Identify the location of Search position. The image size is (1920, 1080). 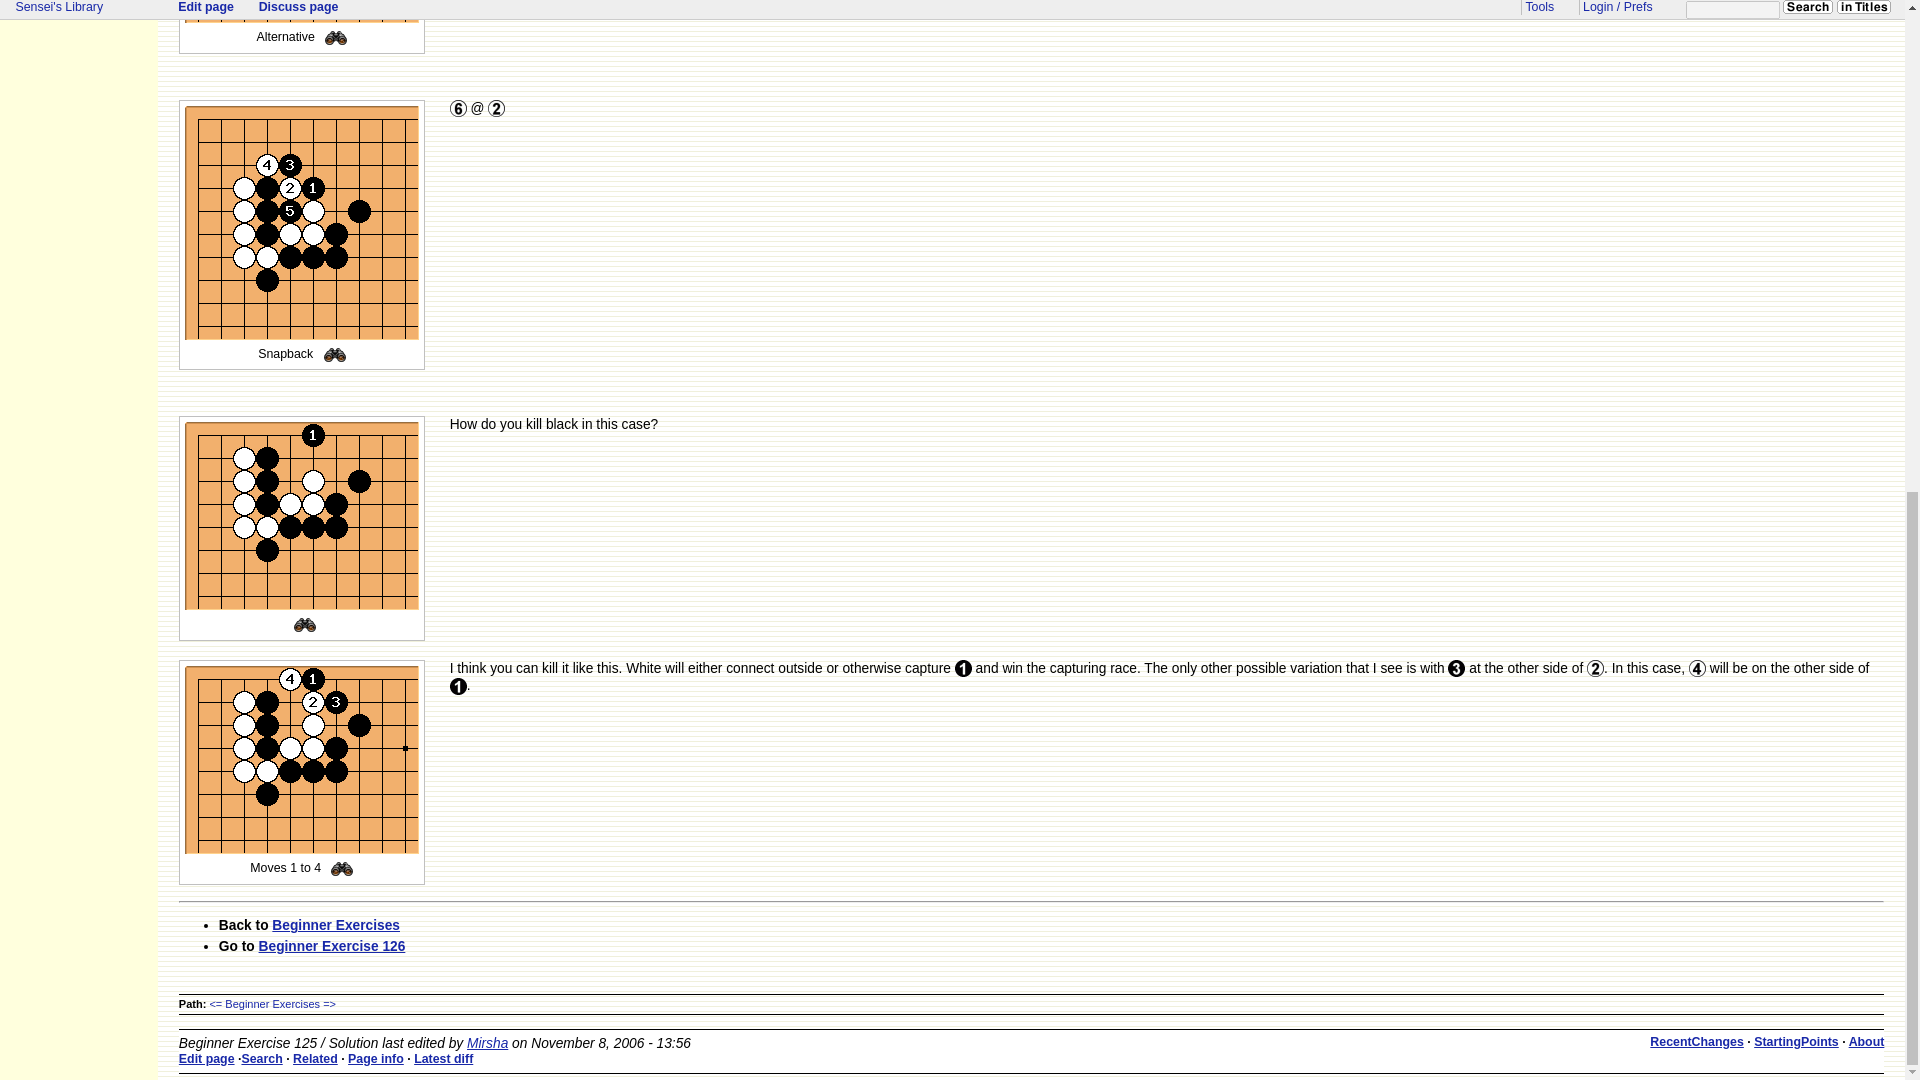
(336, 38).